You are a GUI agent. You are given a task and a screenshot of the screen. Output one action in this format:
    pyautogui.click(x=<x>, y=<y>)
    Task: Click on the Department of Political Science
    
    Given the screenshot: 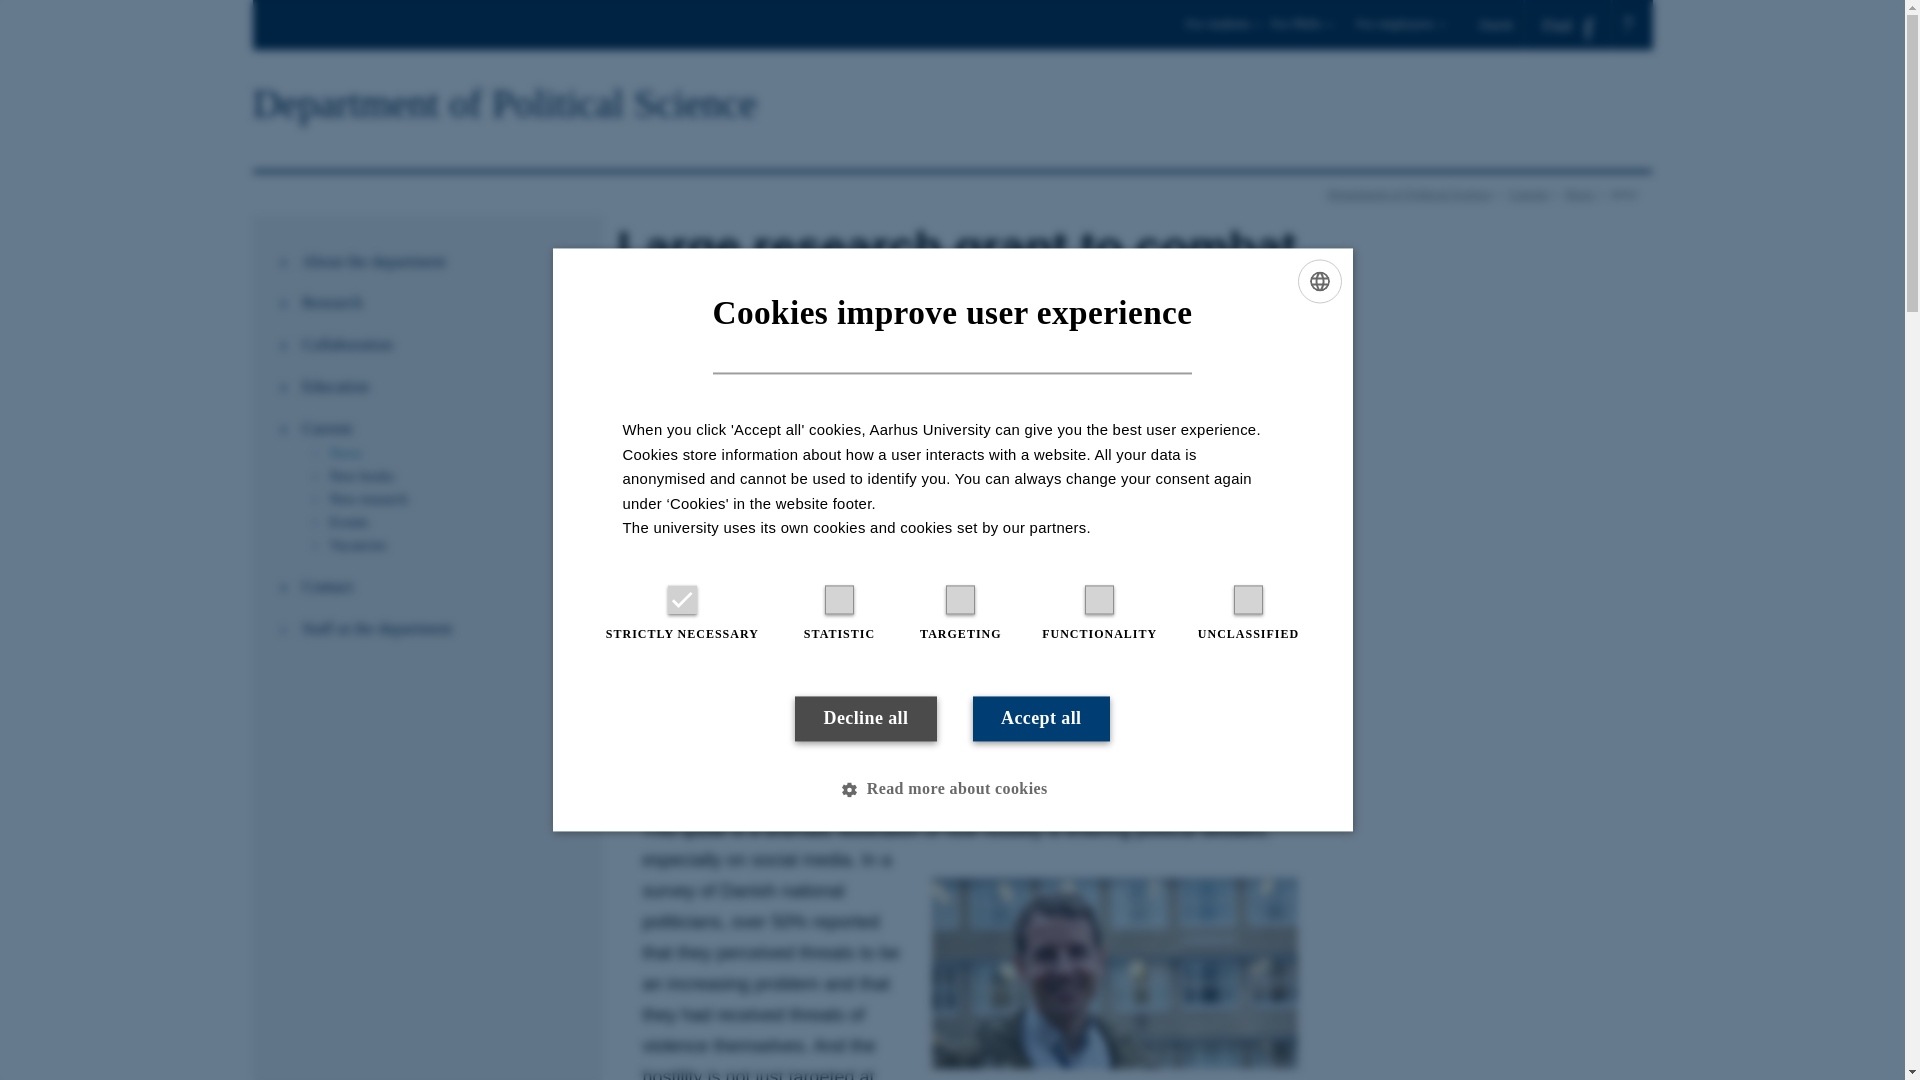 What is the action you would take?
    pyautogui.click(x=1410, y=193)
    